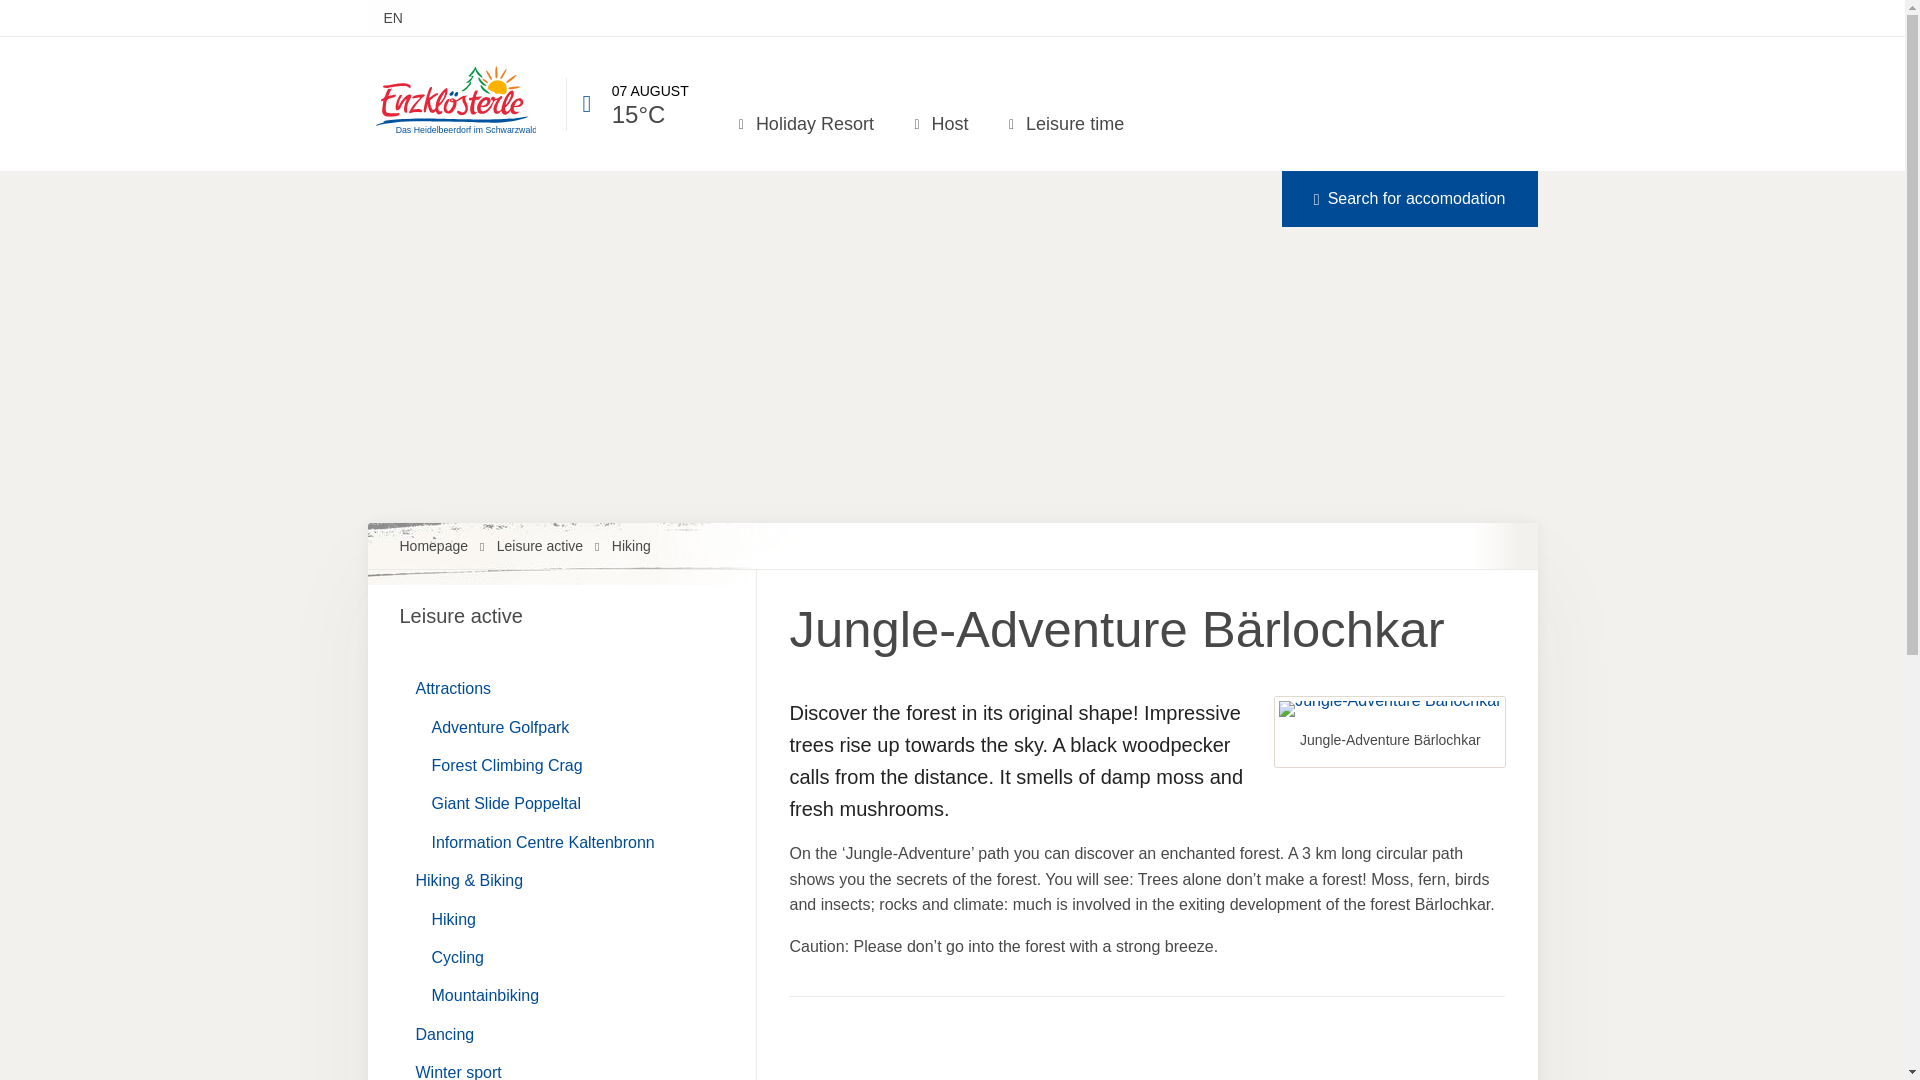 The height and width of the screenshot is (1080, 1920). I want to click on Das Heidelbeerdorf im Schwarzwald, so click(452, 134).